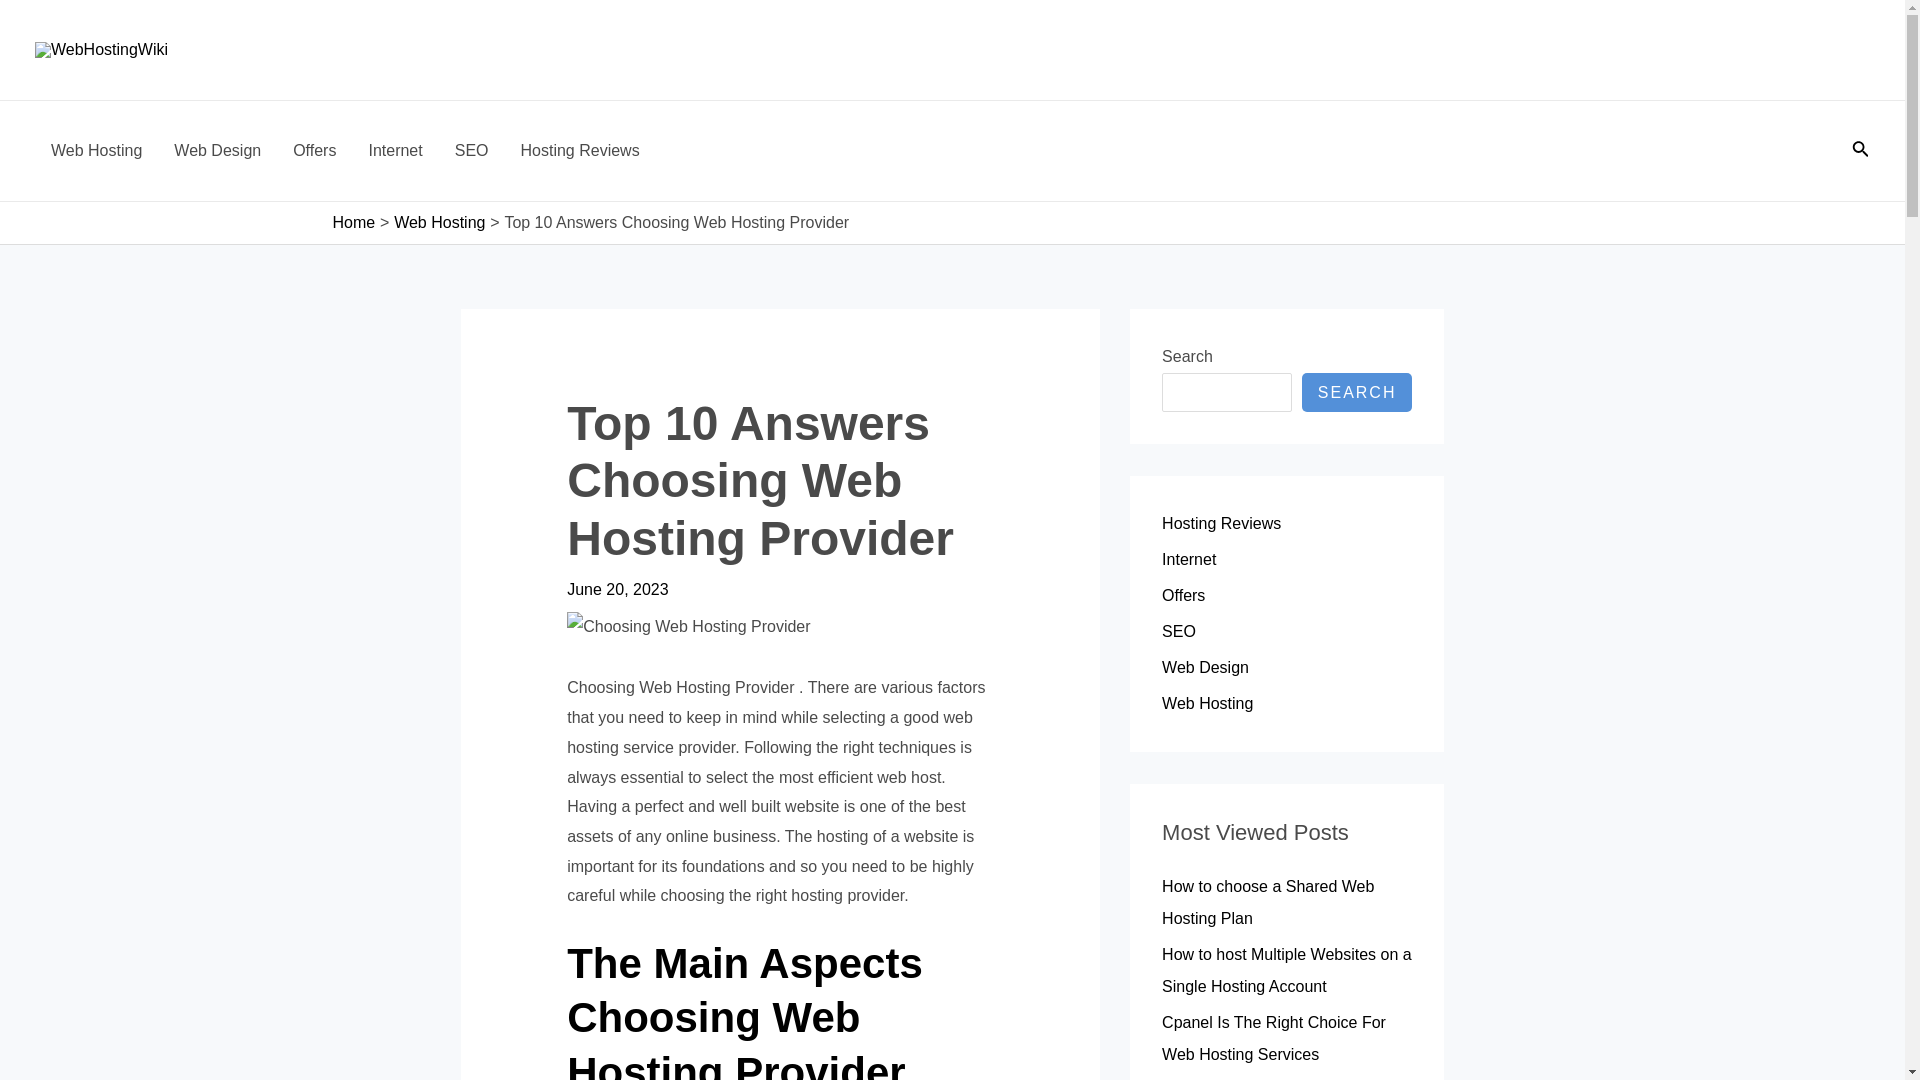 The height and width of the screenshot is (1080, 1920). What do you see at coordinates (1178, 632) in the screenshot?
I see `SEO` at bounding box center [1178, 632].